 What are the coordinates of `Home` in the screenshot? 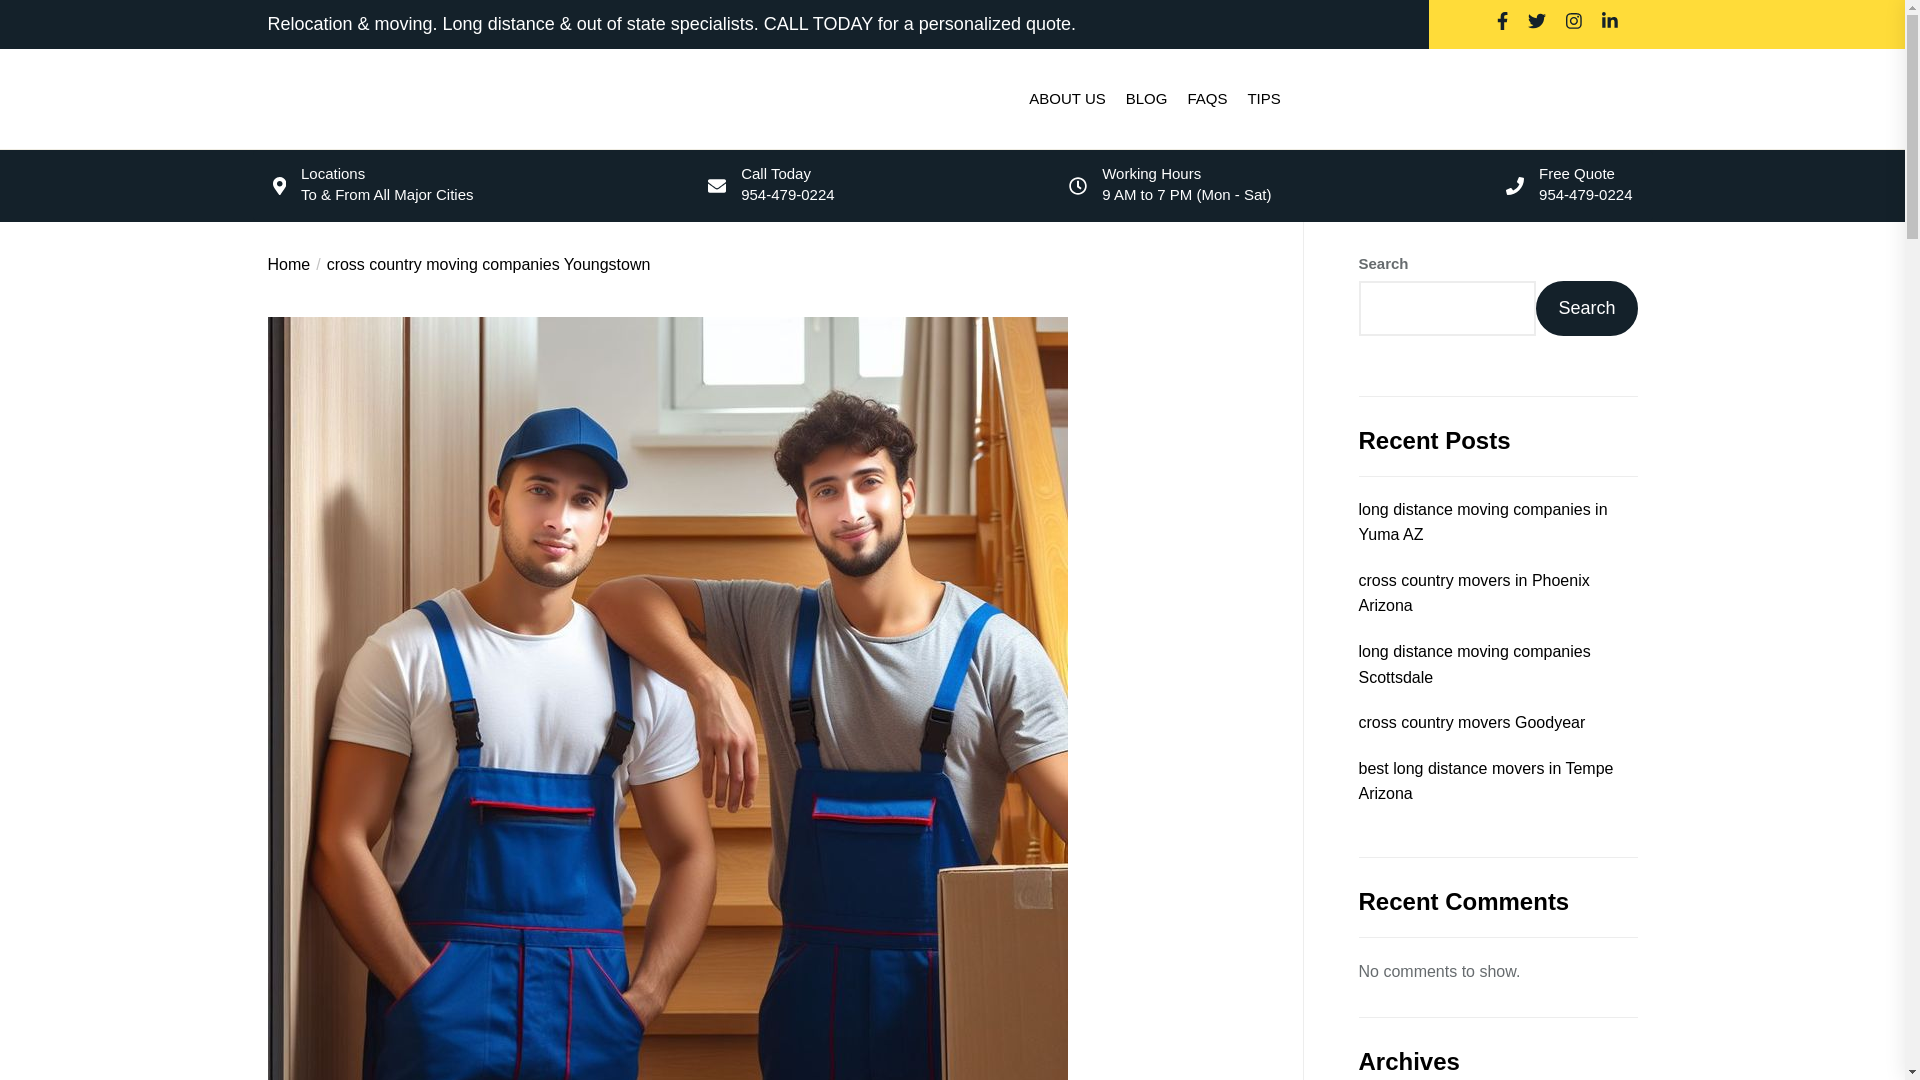 It's located at (290, 264).